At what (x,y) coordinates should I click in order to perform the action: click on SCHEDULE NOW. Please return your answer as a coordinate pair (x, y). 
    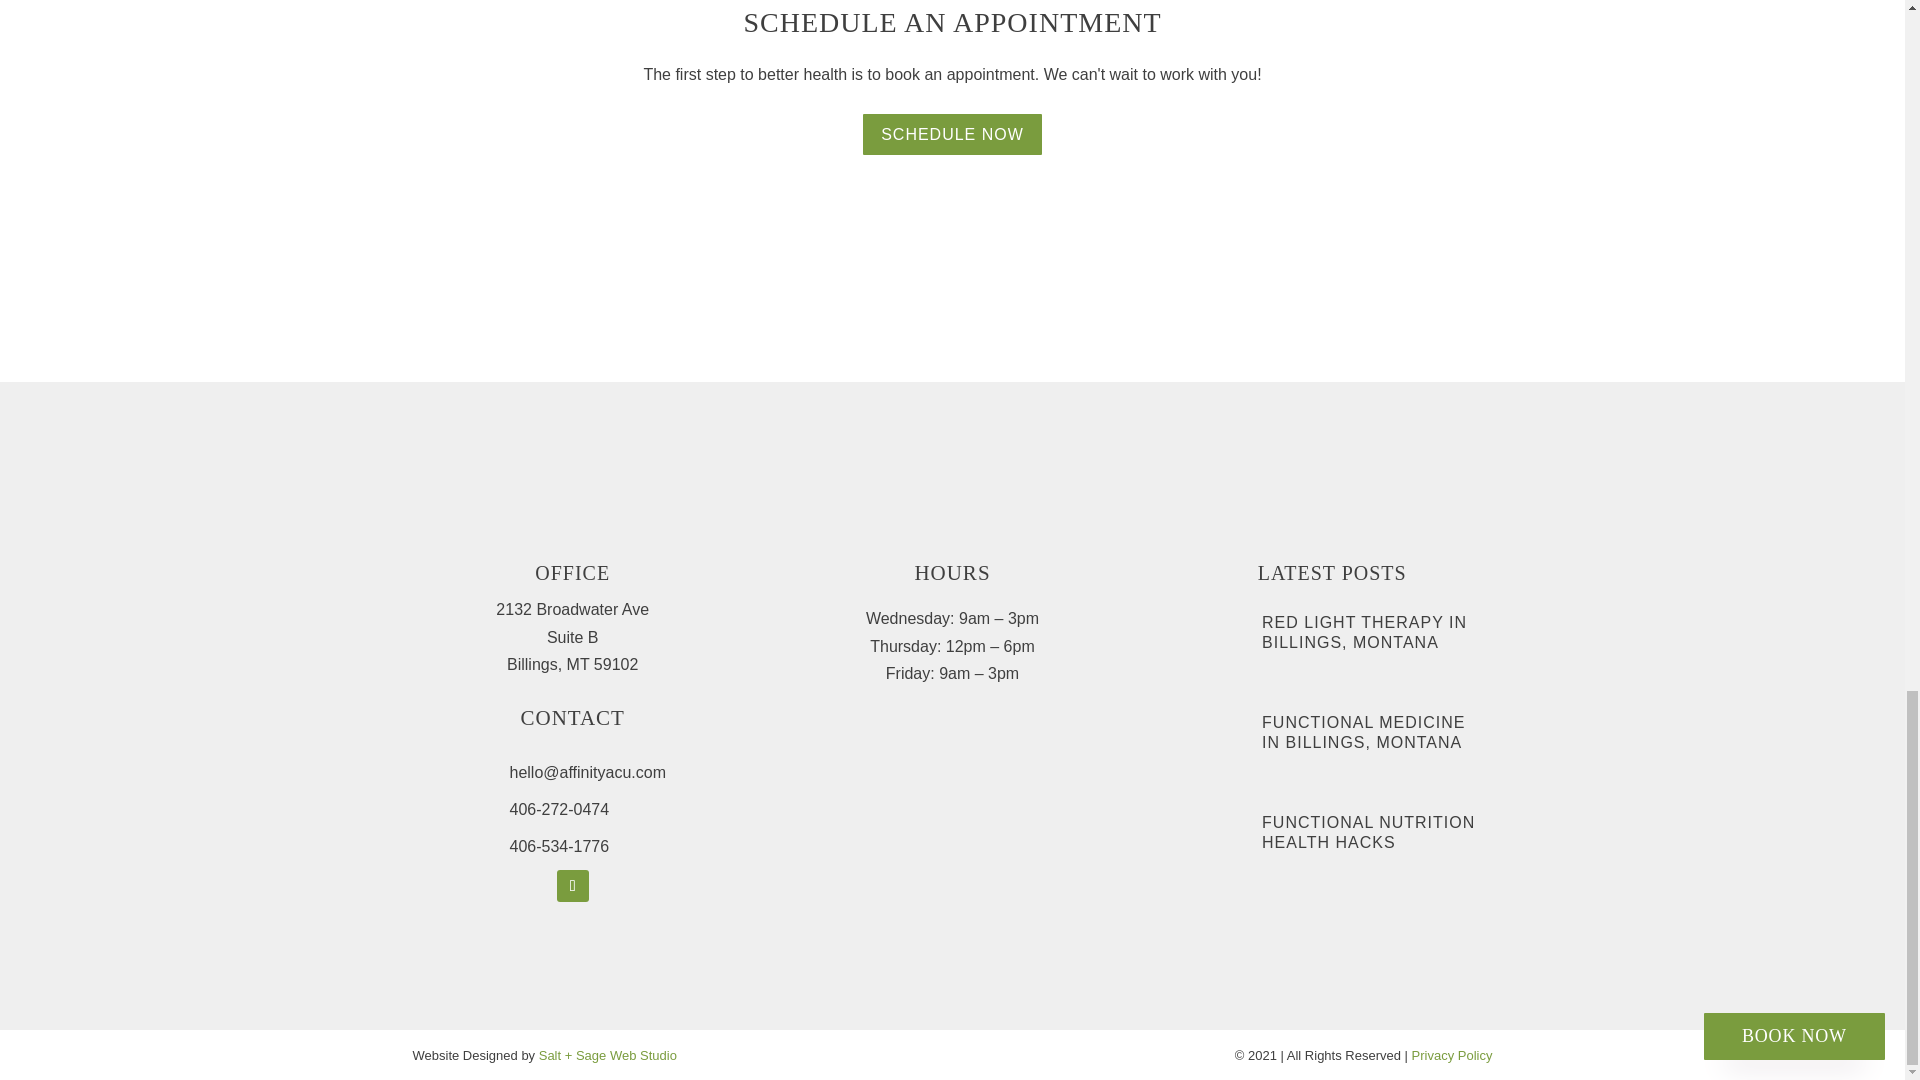
    Looking at the image, I should click on (952, 134).